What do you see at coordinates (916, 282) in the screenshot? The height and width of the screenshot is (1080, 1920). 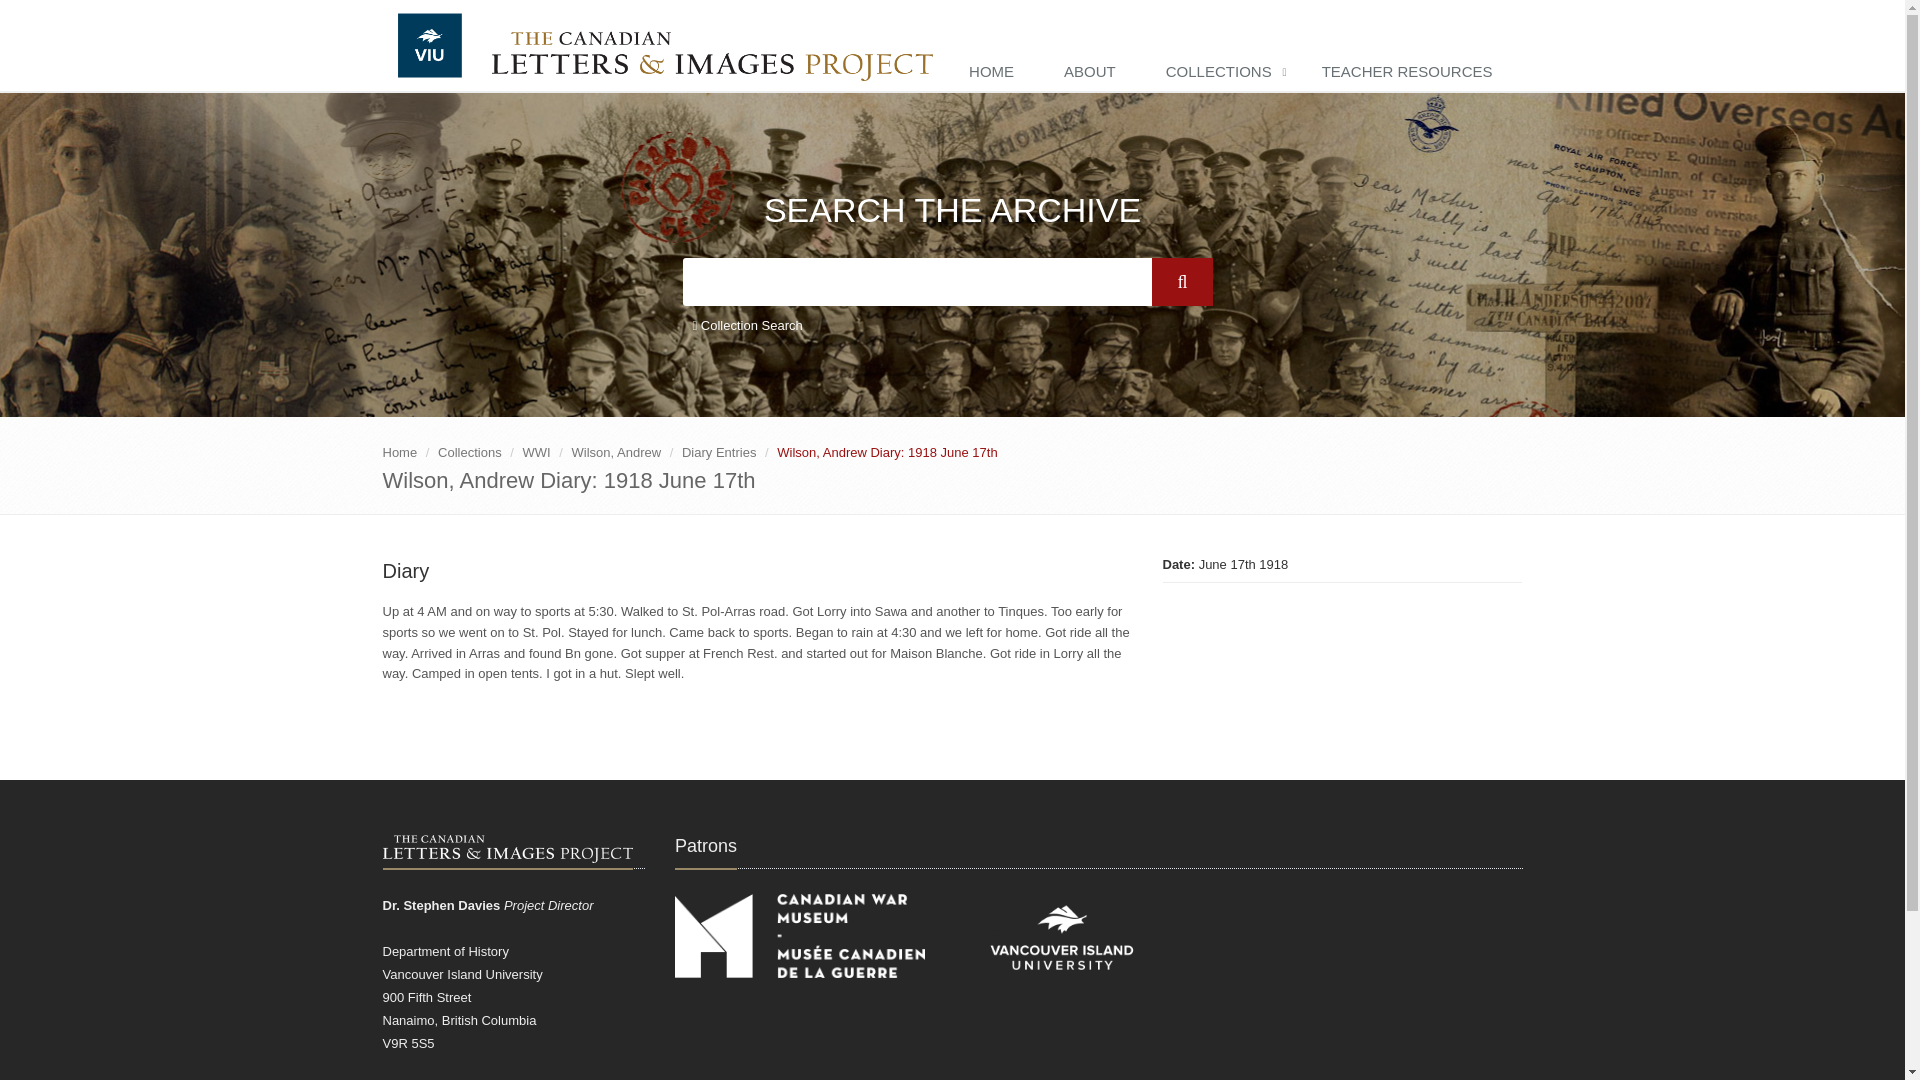 I see `Enter the terms you wish to search for.` at bounding box center [916, 282].